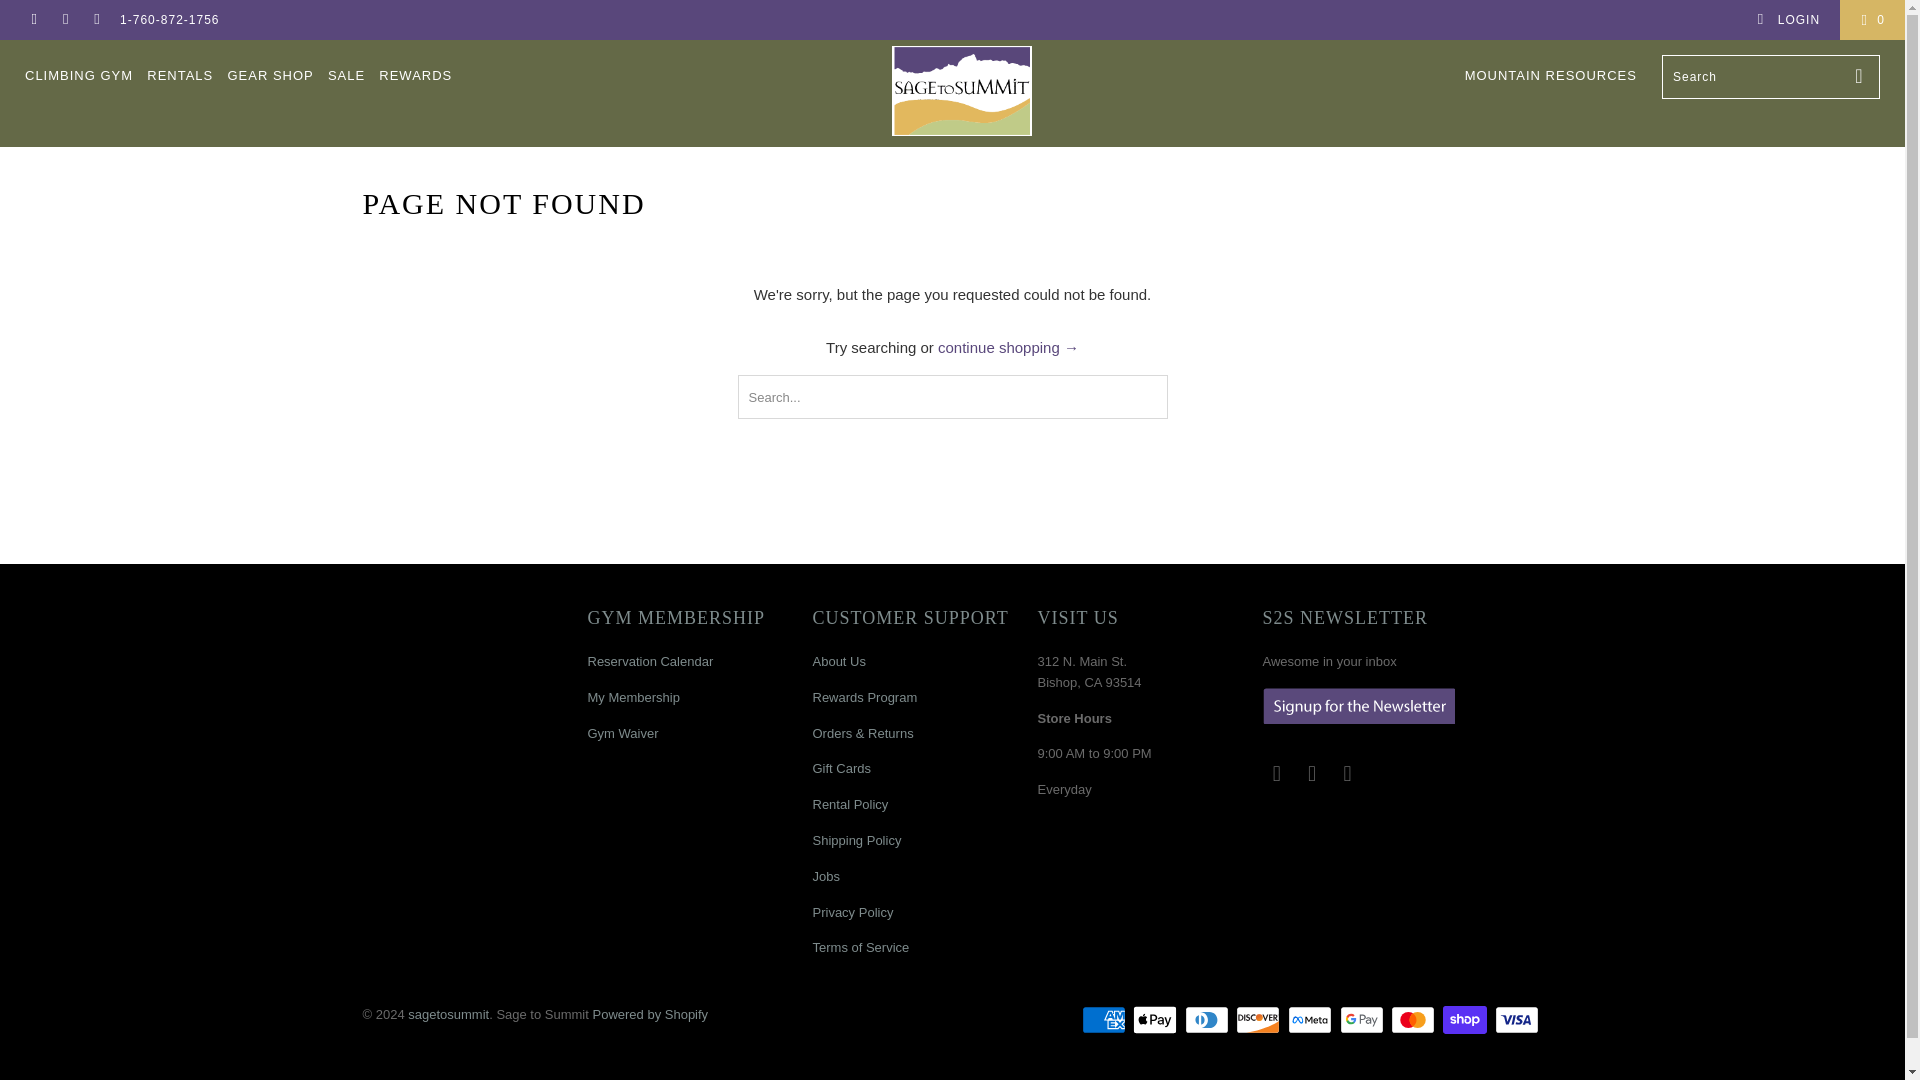 This screenshot has width=1920, height=1080. What do you see at coordinates (96, 20) in the screenshot?
I see `sagetosummit  on Instagram` at bounding box center [96, 20].